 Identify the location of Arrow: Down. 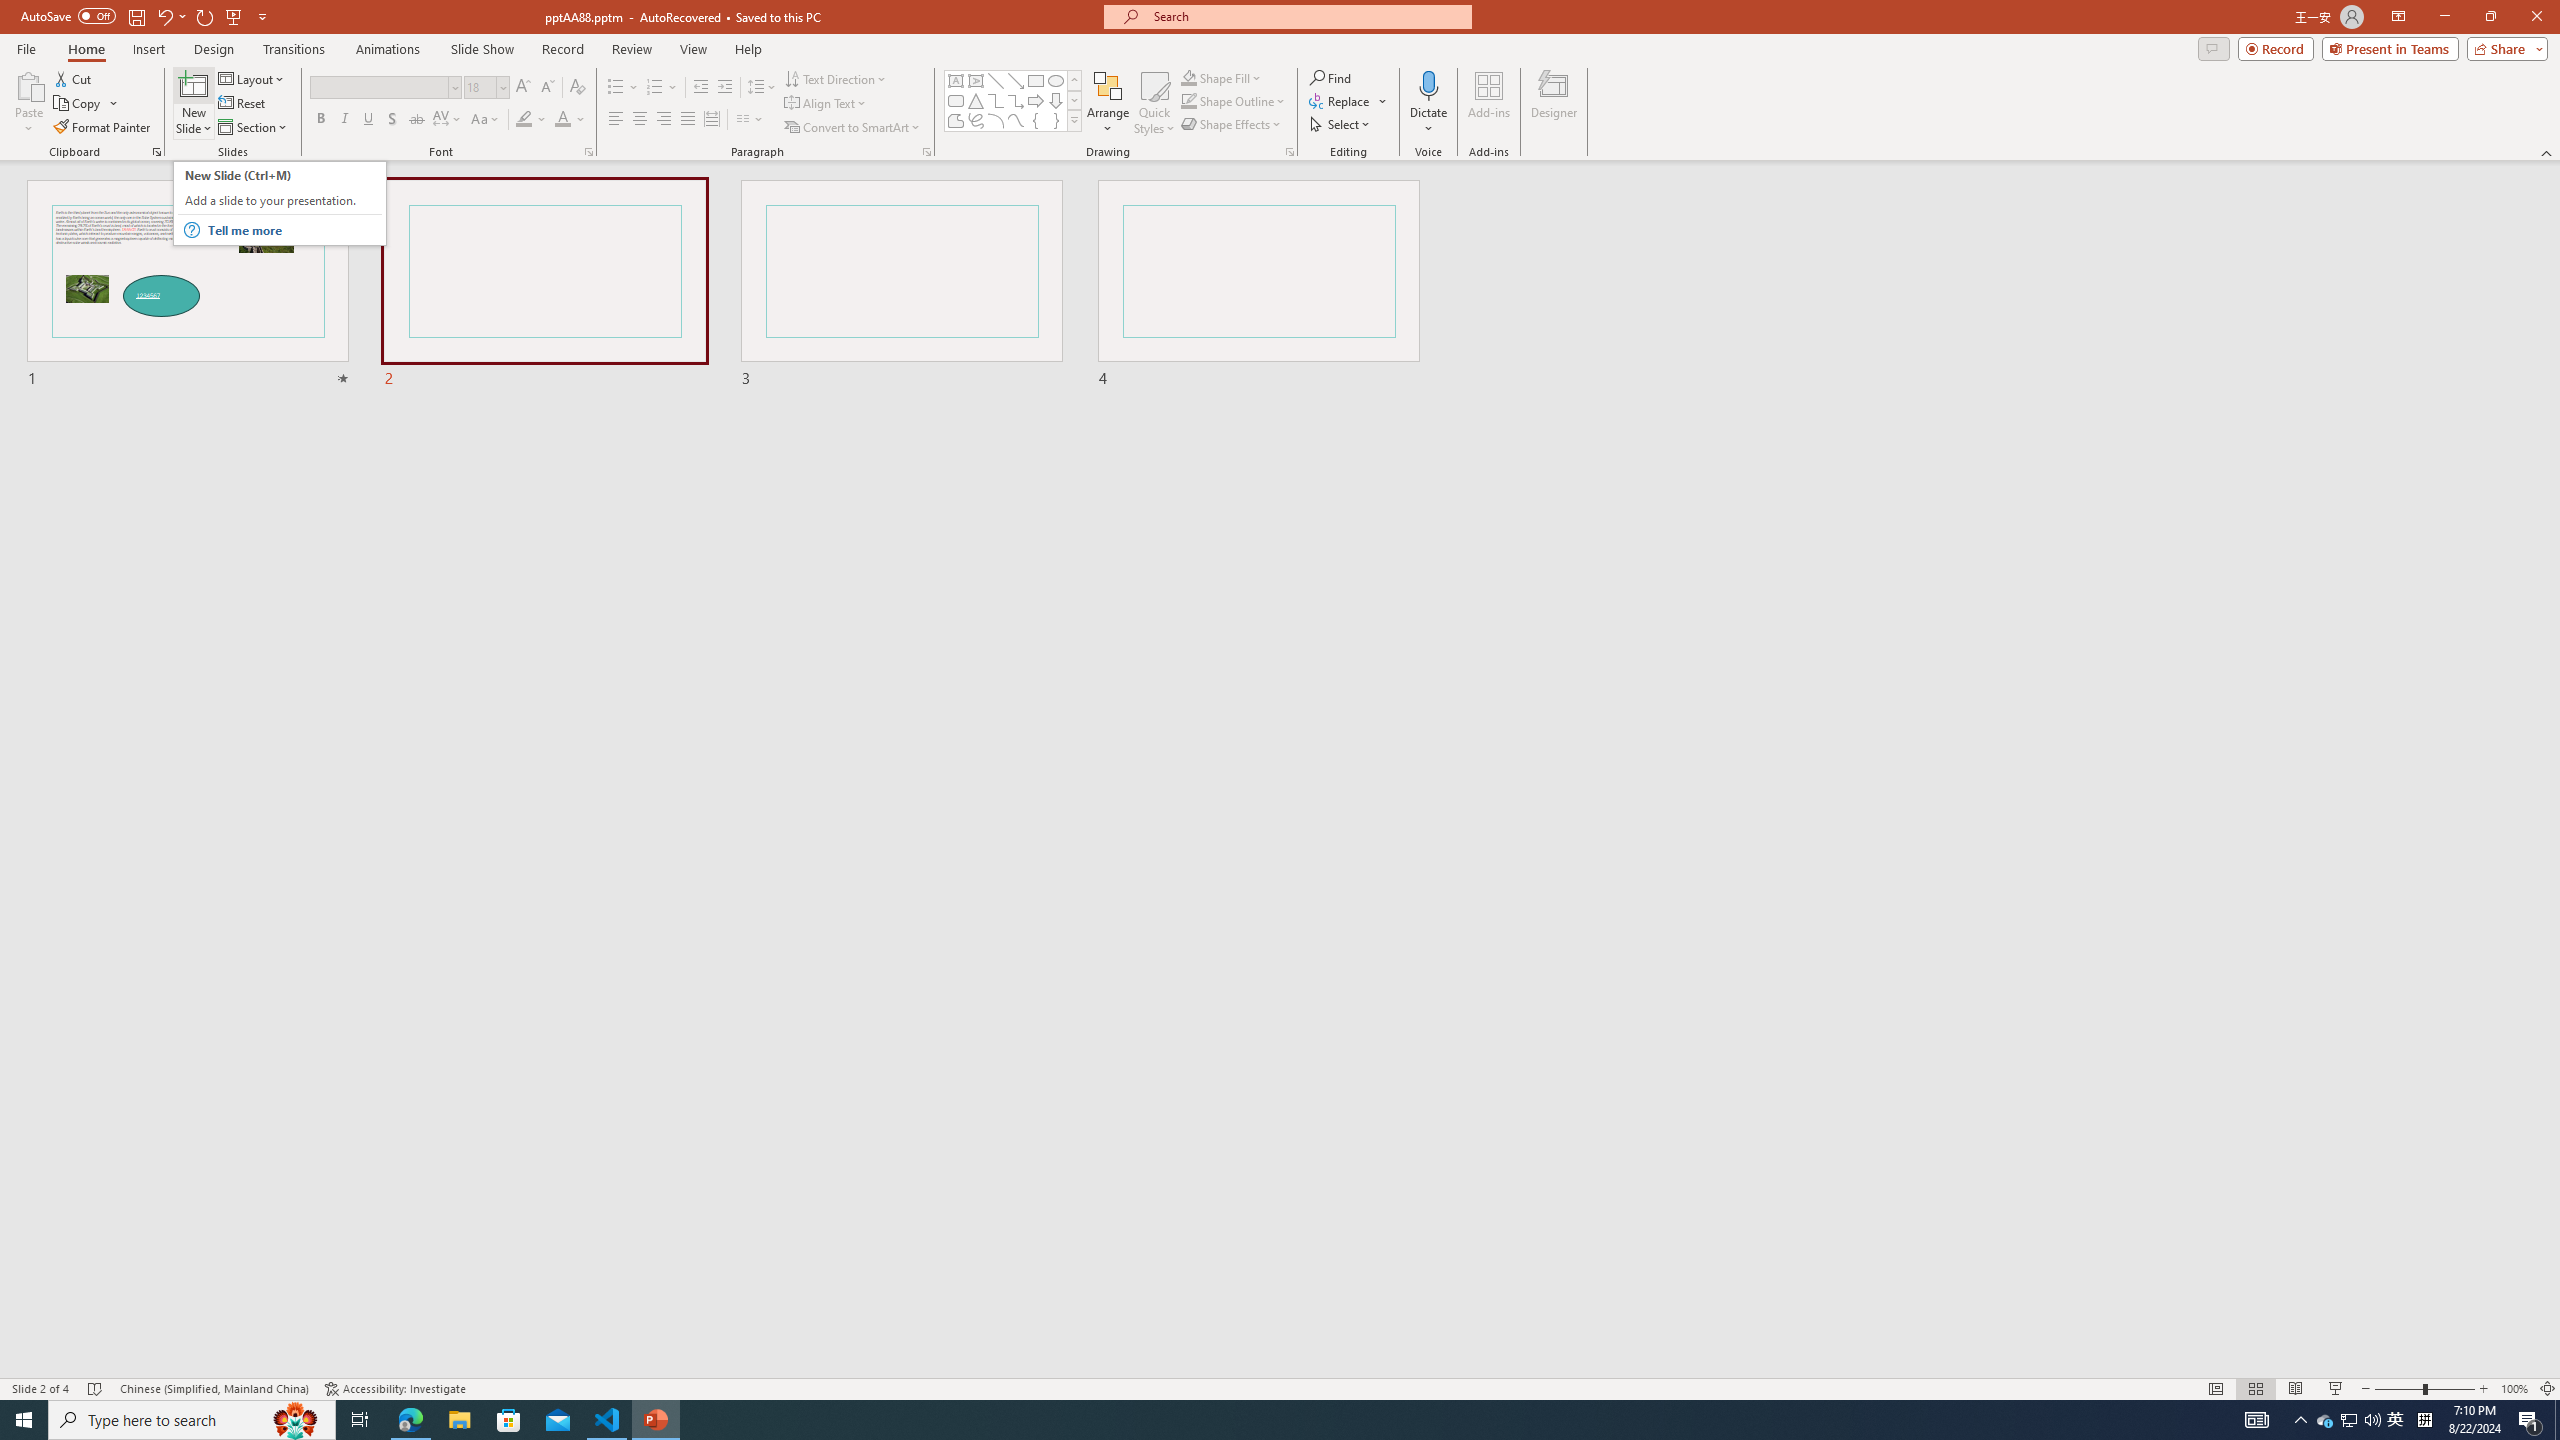
(1056, 100).